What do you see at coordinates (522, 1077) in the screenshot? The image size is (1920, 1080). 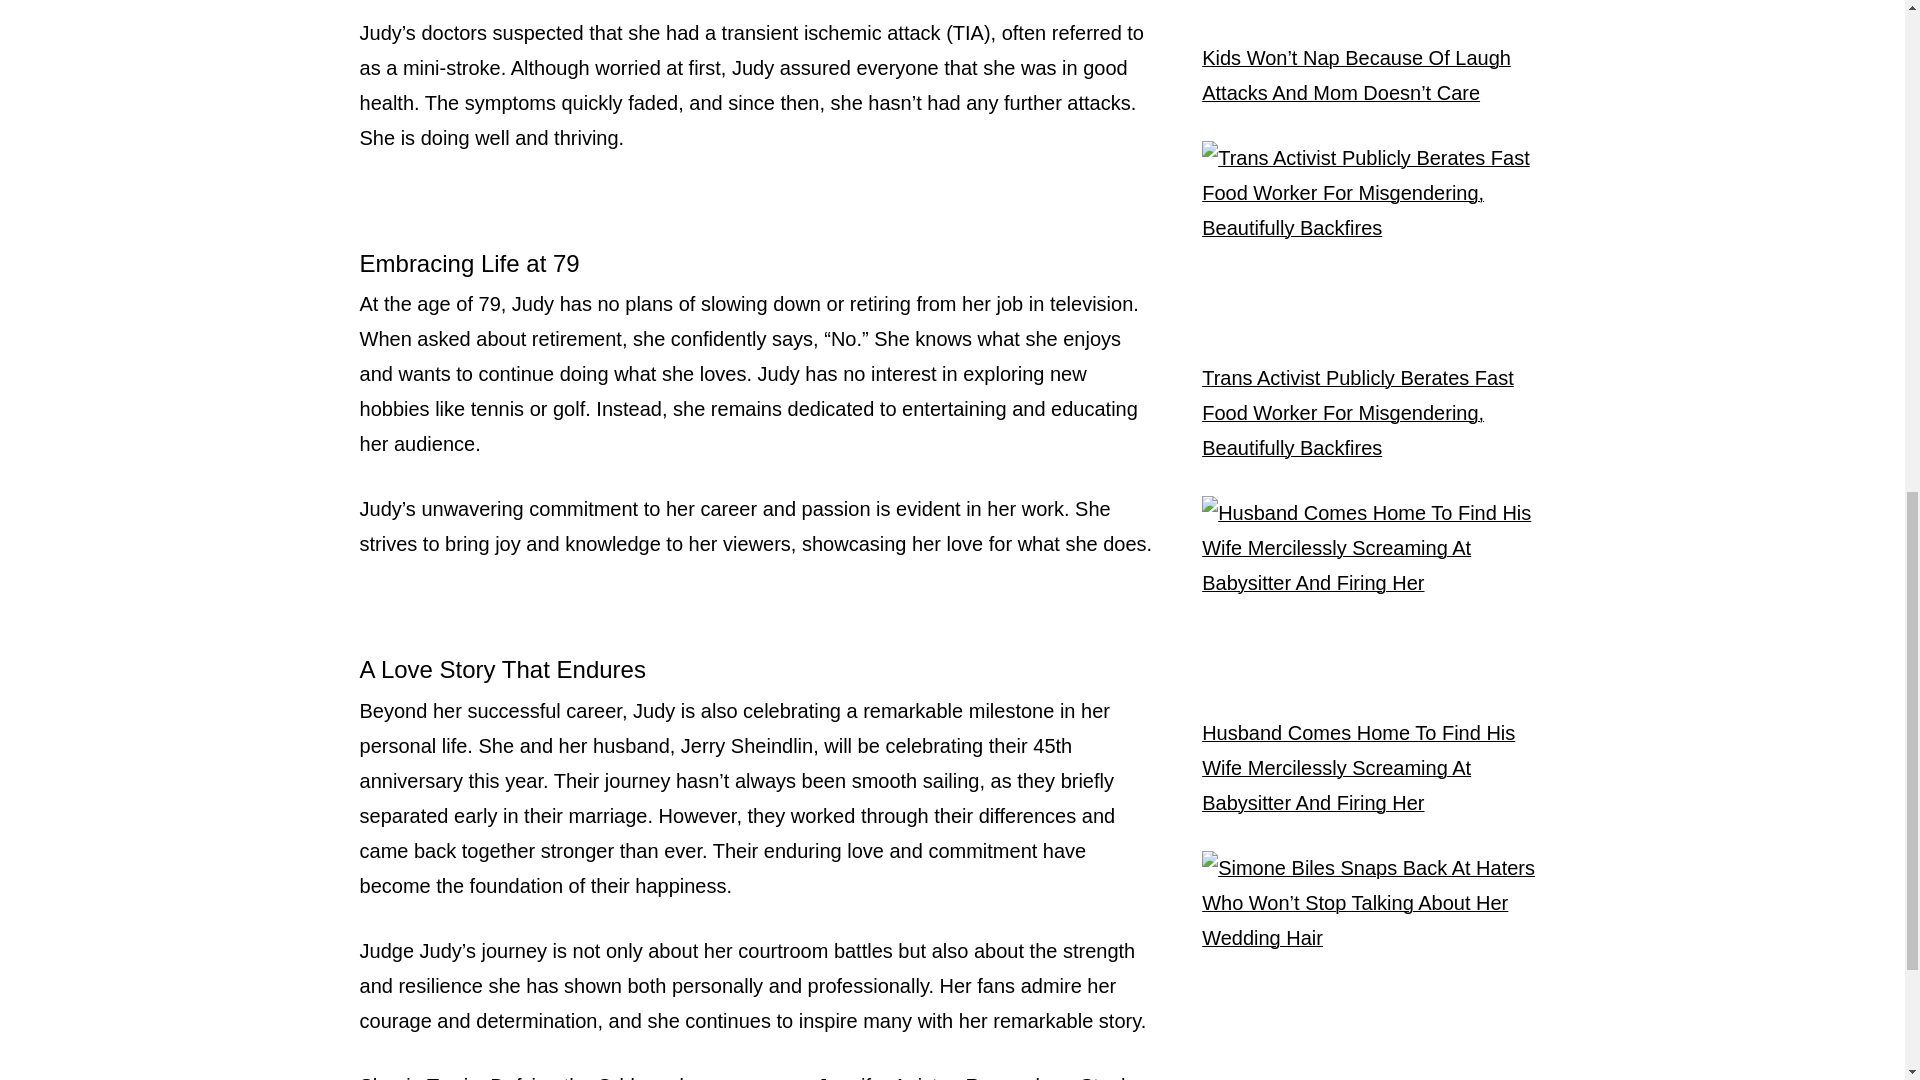 I see `Shania Twain: Defying the Odds and Rising Strong` at bounding box center [522, 1077].